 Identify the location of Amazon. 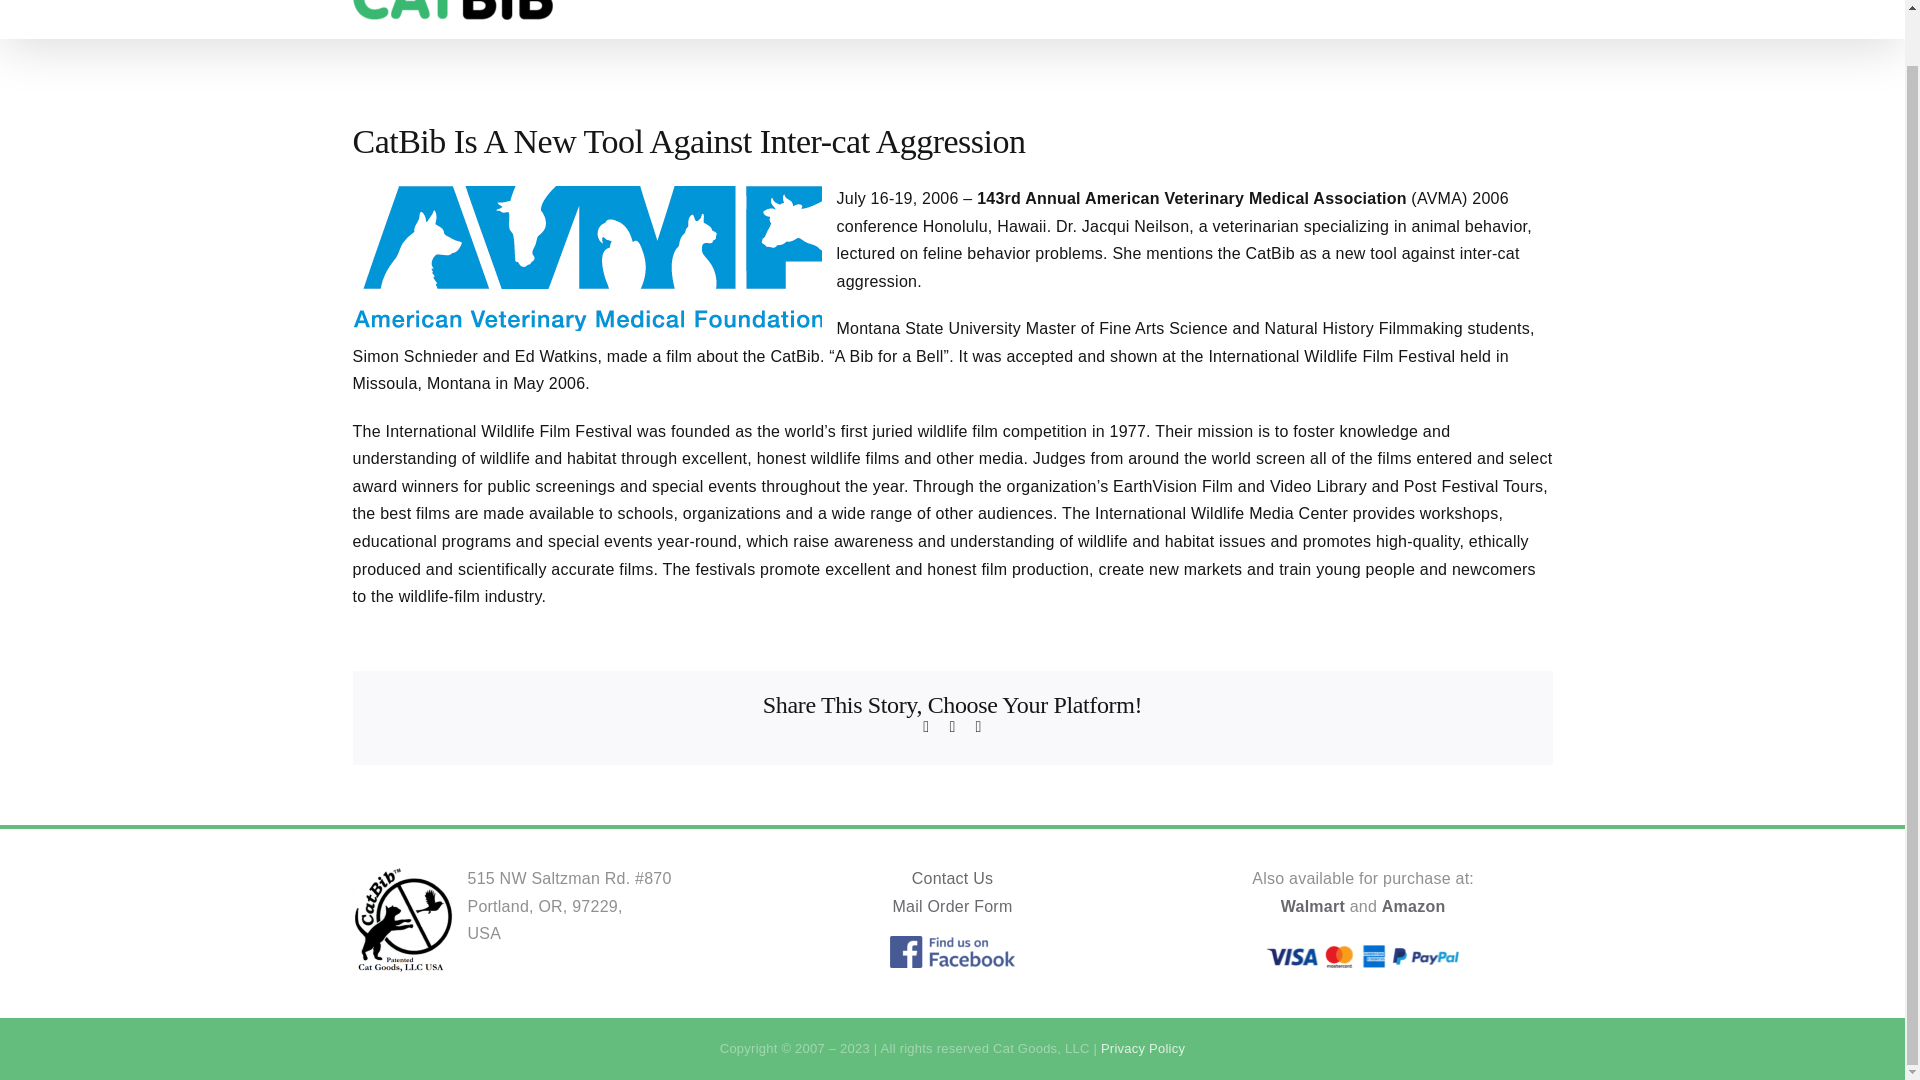
(1414, 906).